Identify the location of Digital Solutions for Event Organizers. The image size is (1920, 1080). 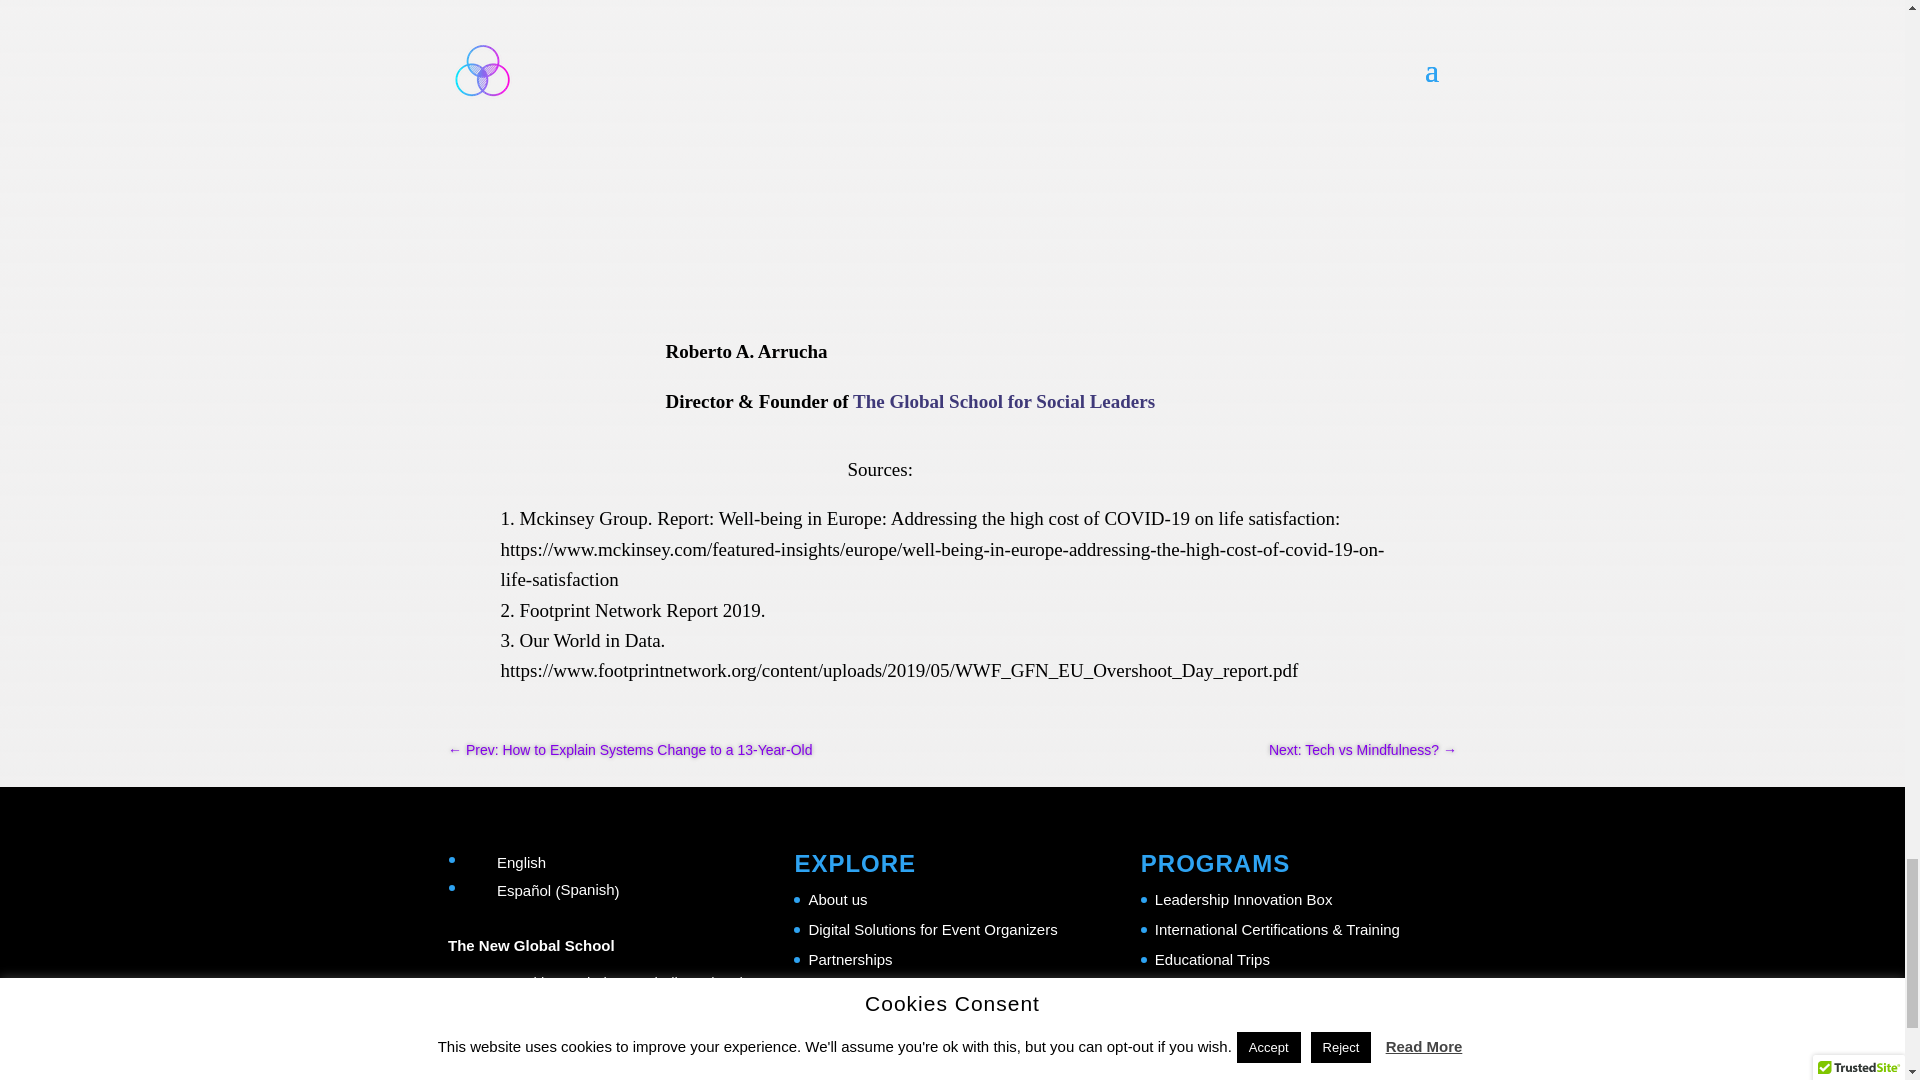
(932, 930).